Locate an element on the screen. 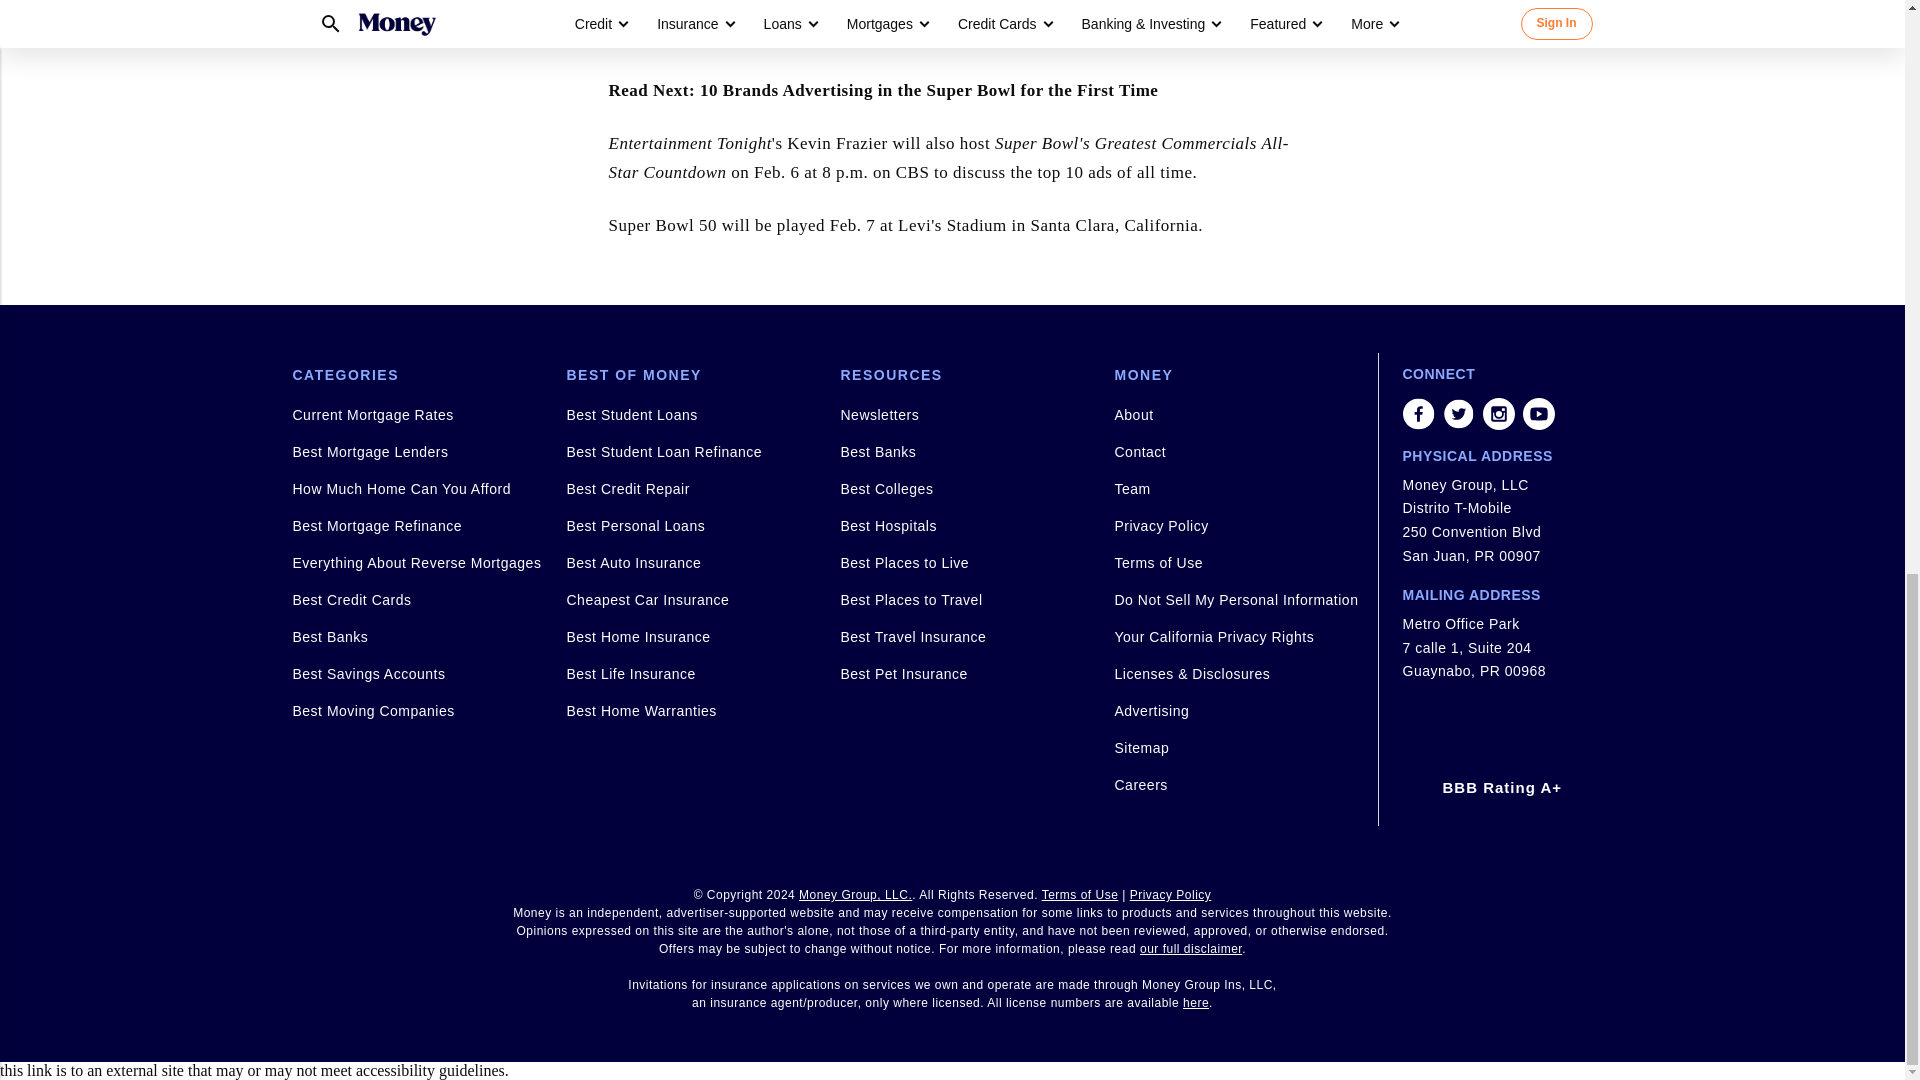  instagram share is located at coordinates (1498, 414).